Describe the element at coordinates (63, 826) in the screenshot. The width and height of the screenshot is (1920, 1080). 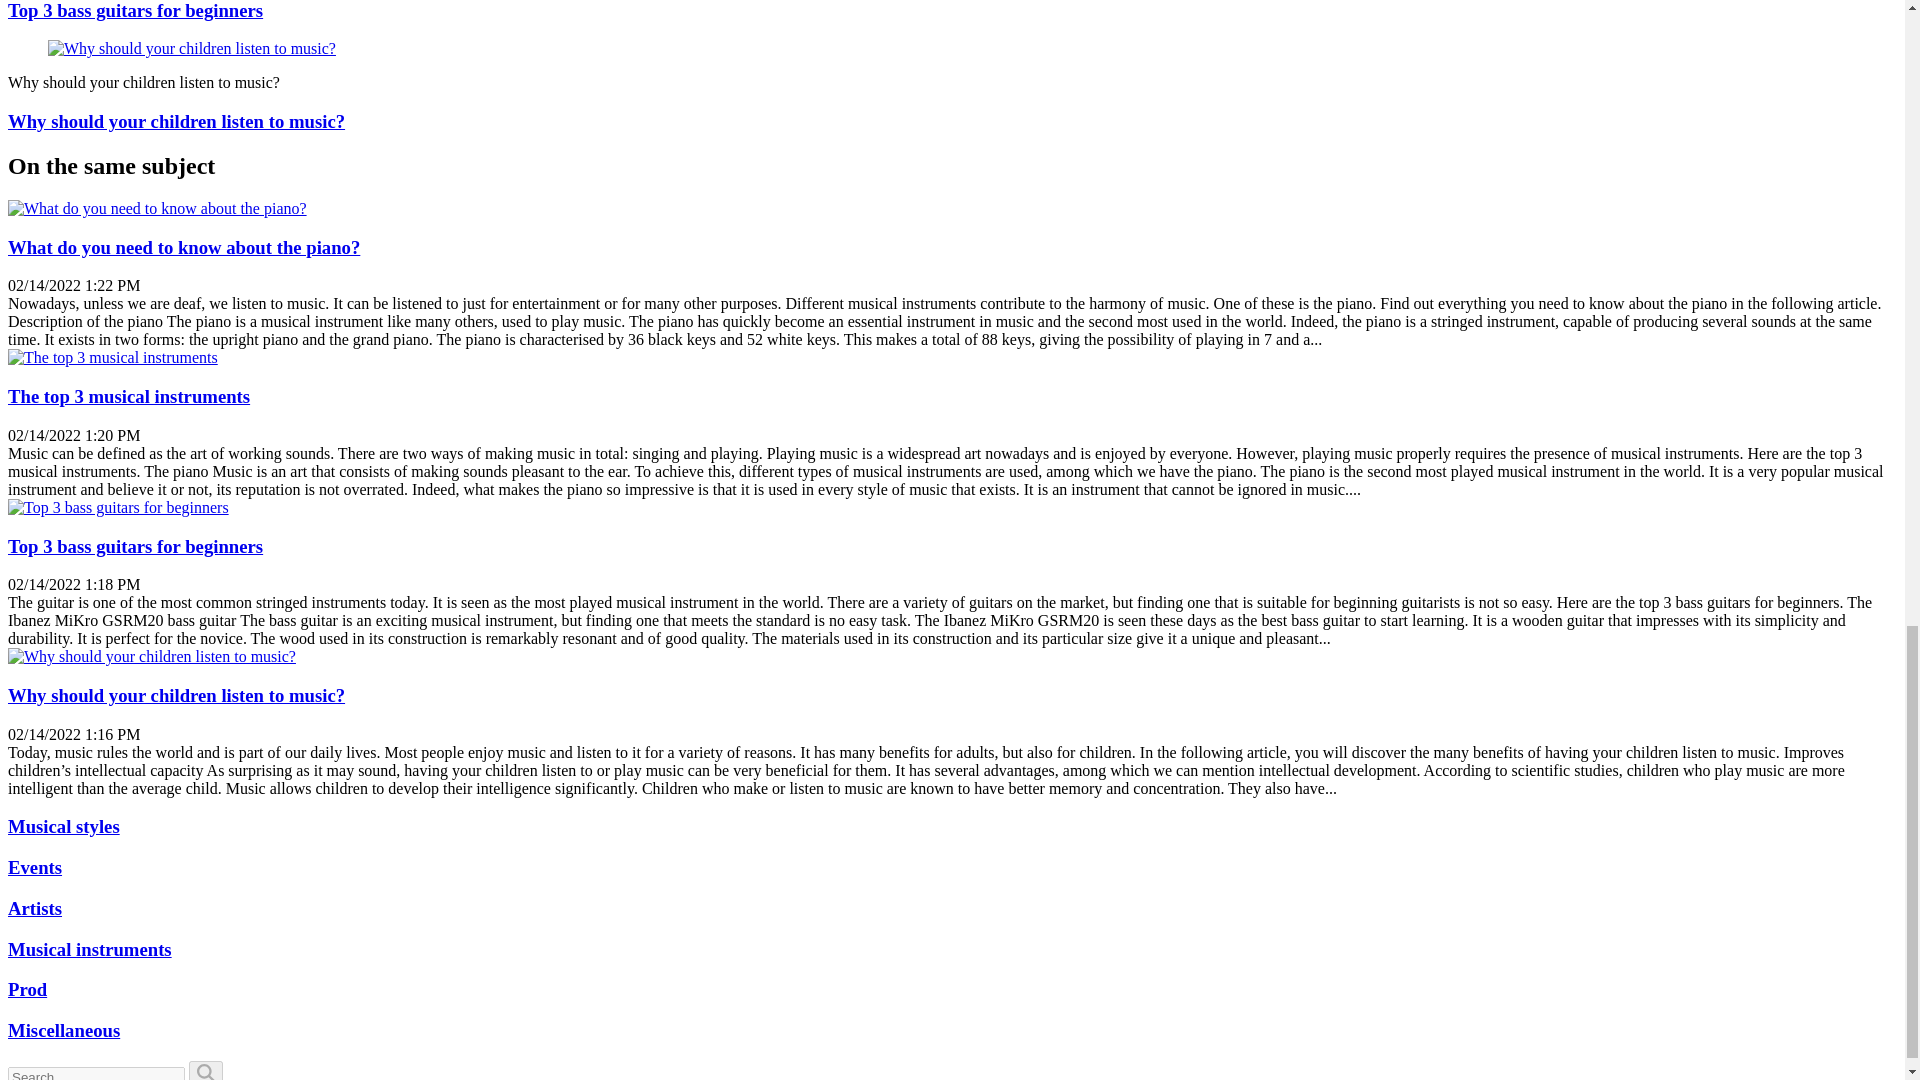
I see `Musical styles` at that location.